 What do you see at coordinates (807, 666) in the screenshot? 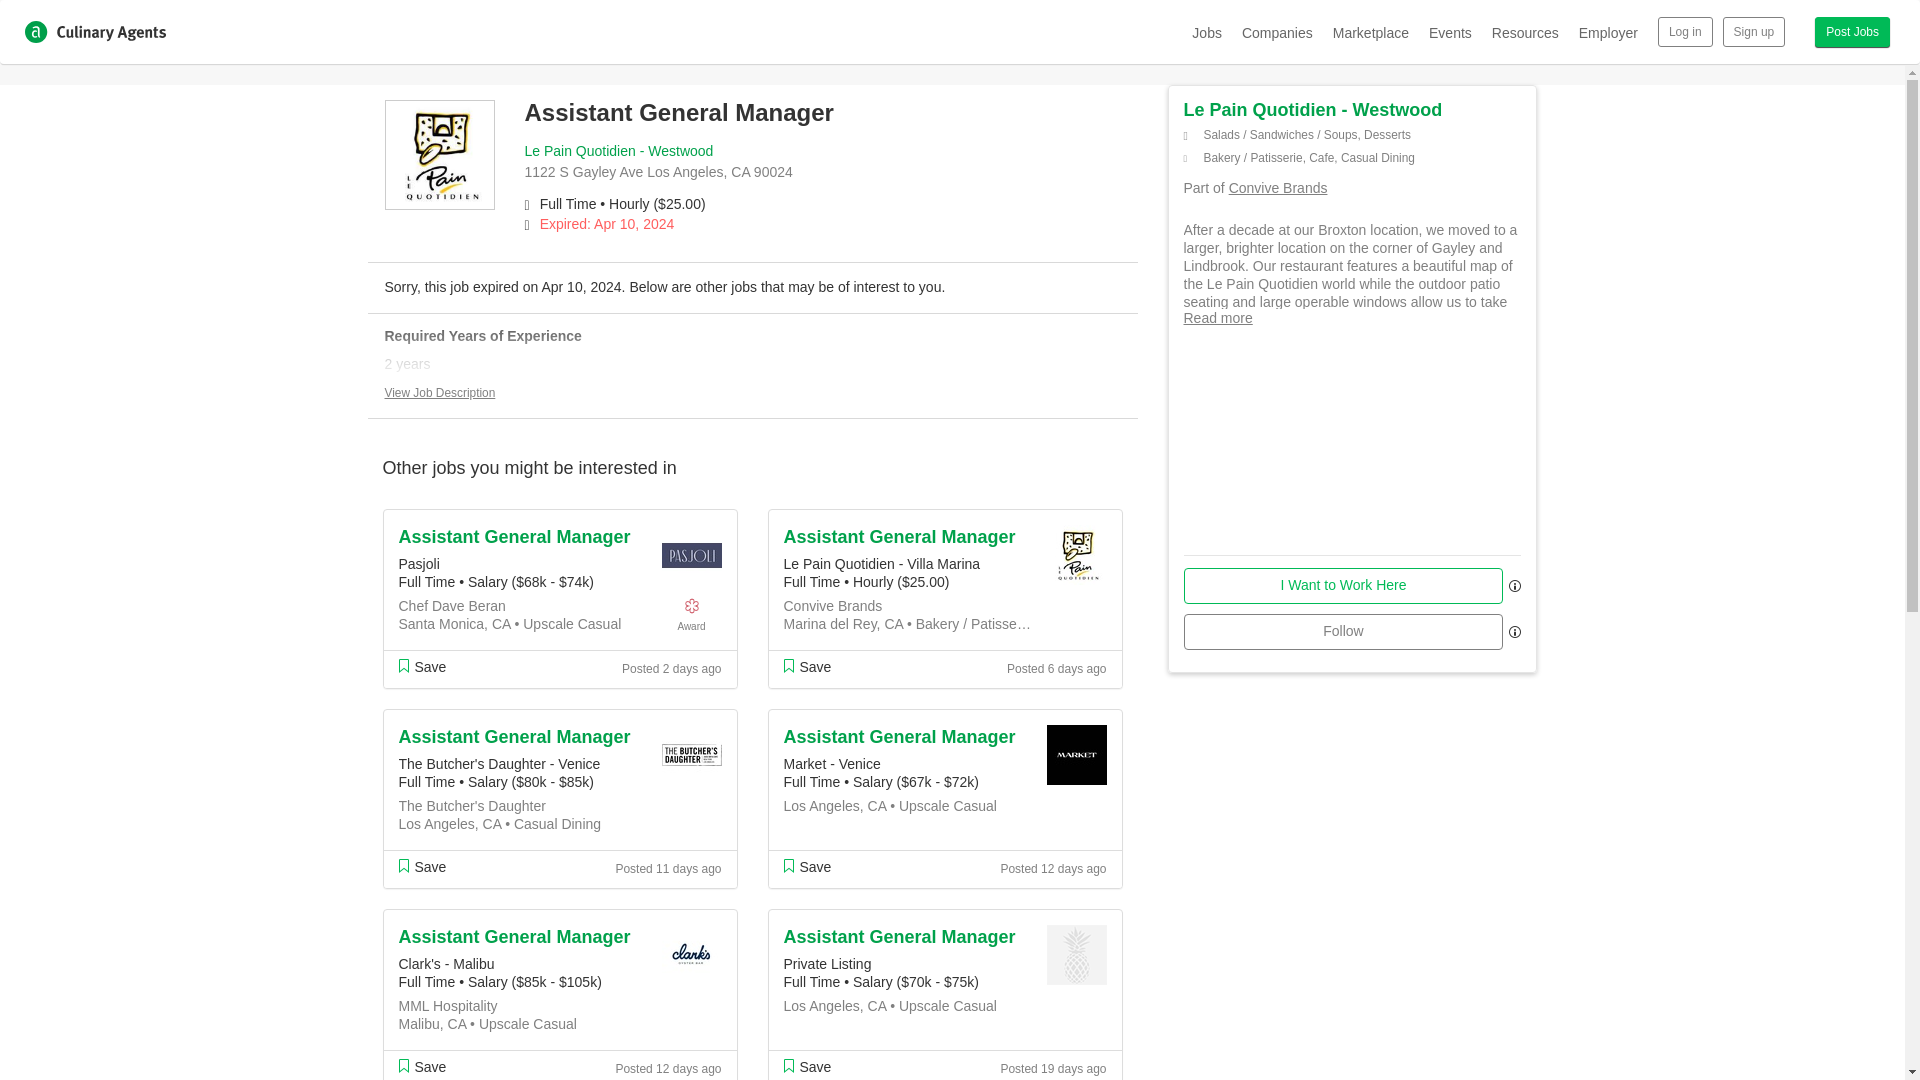
I see `Save` at bounding box center [807, 666].